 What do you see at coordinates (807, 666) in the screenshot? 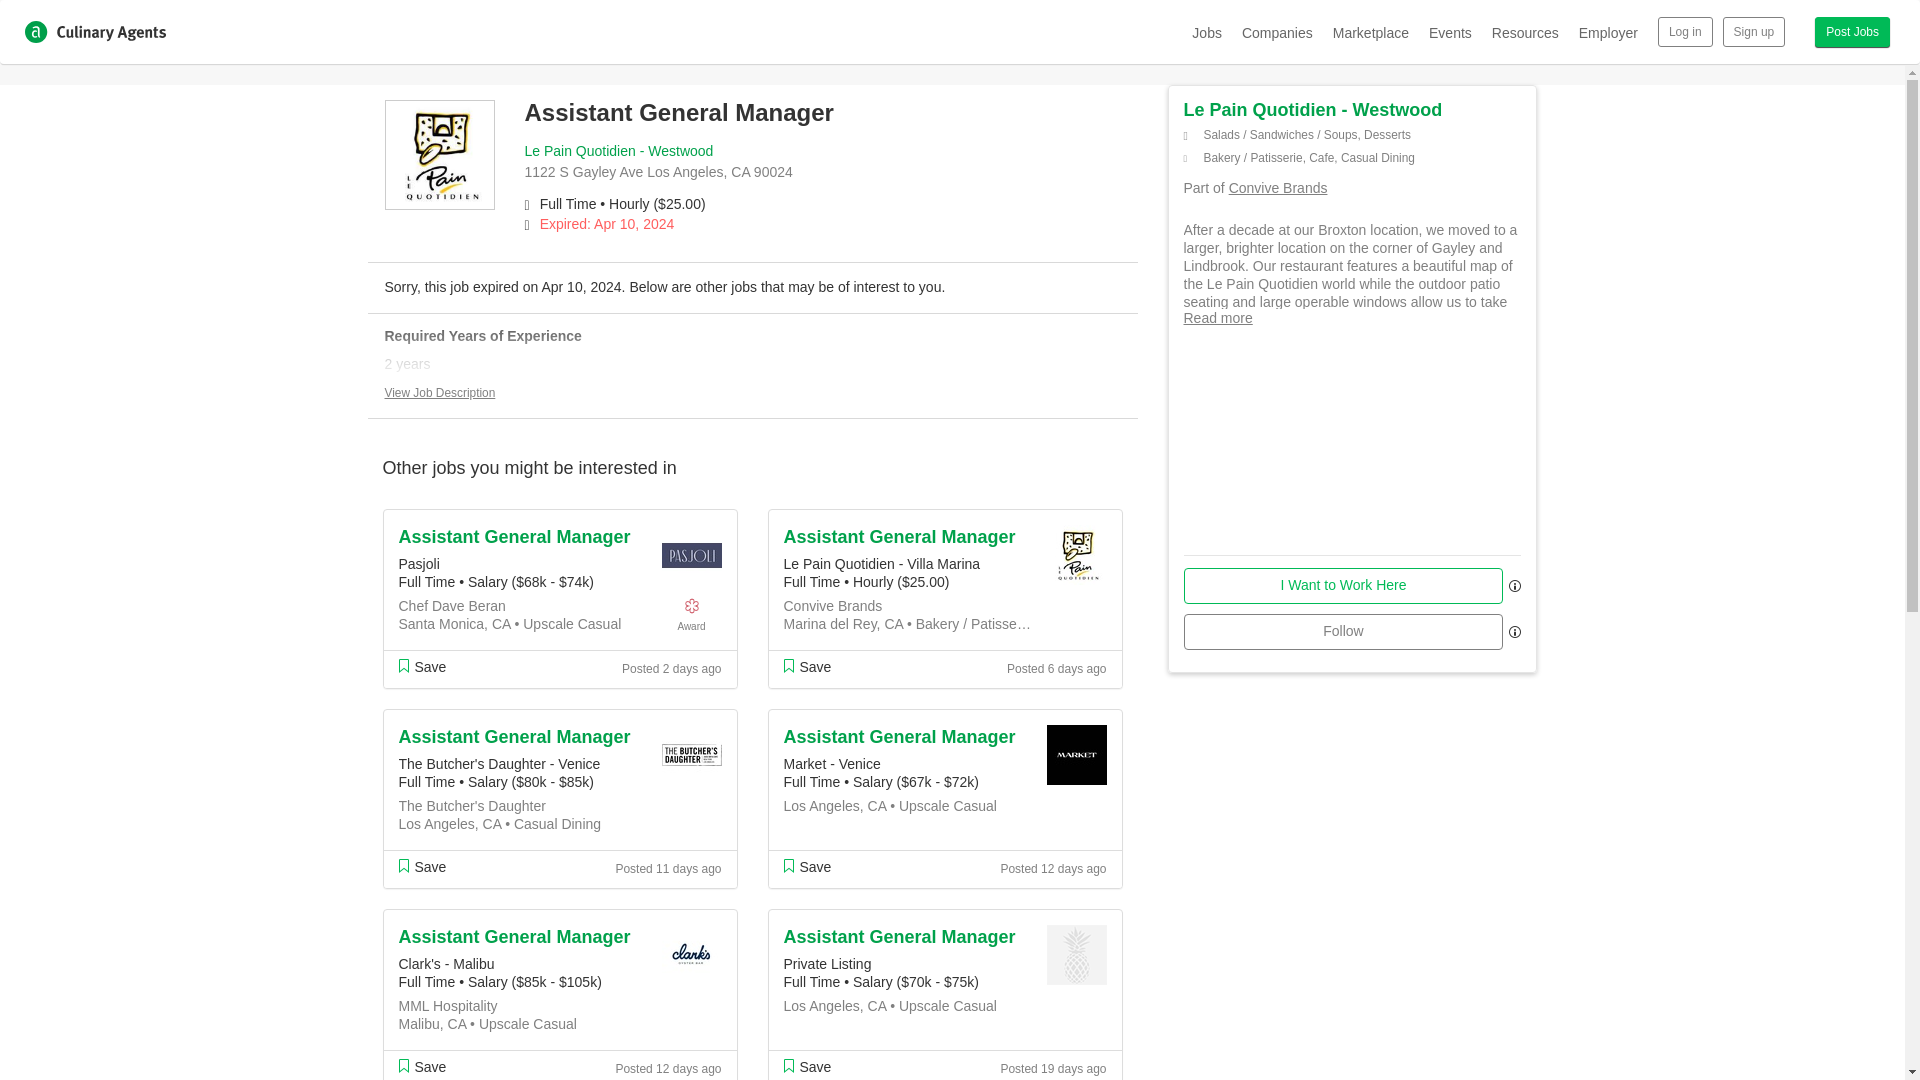
I see `Save` at bounding box center [807, 666].